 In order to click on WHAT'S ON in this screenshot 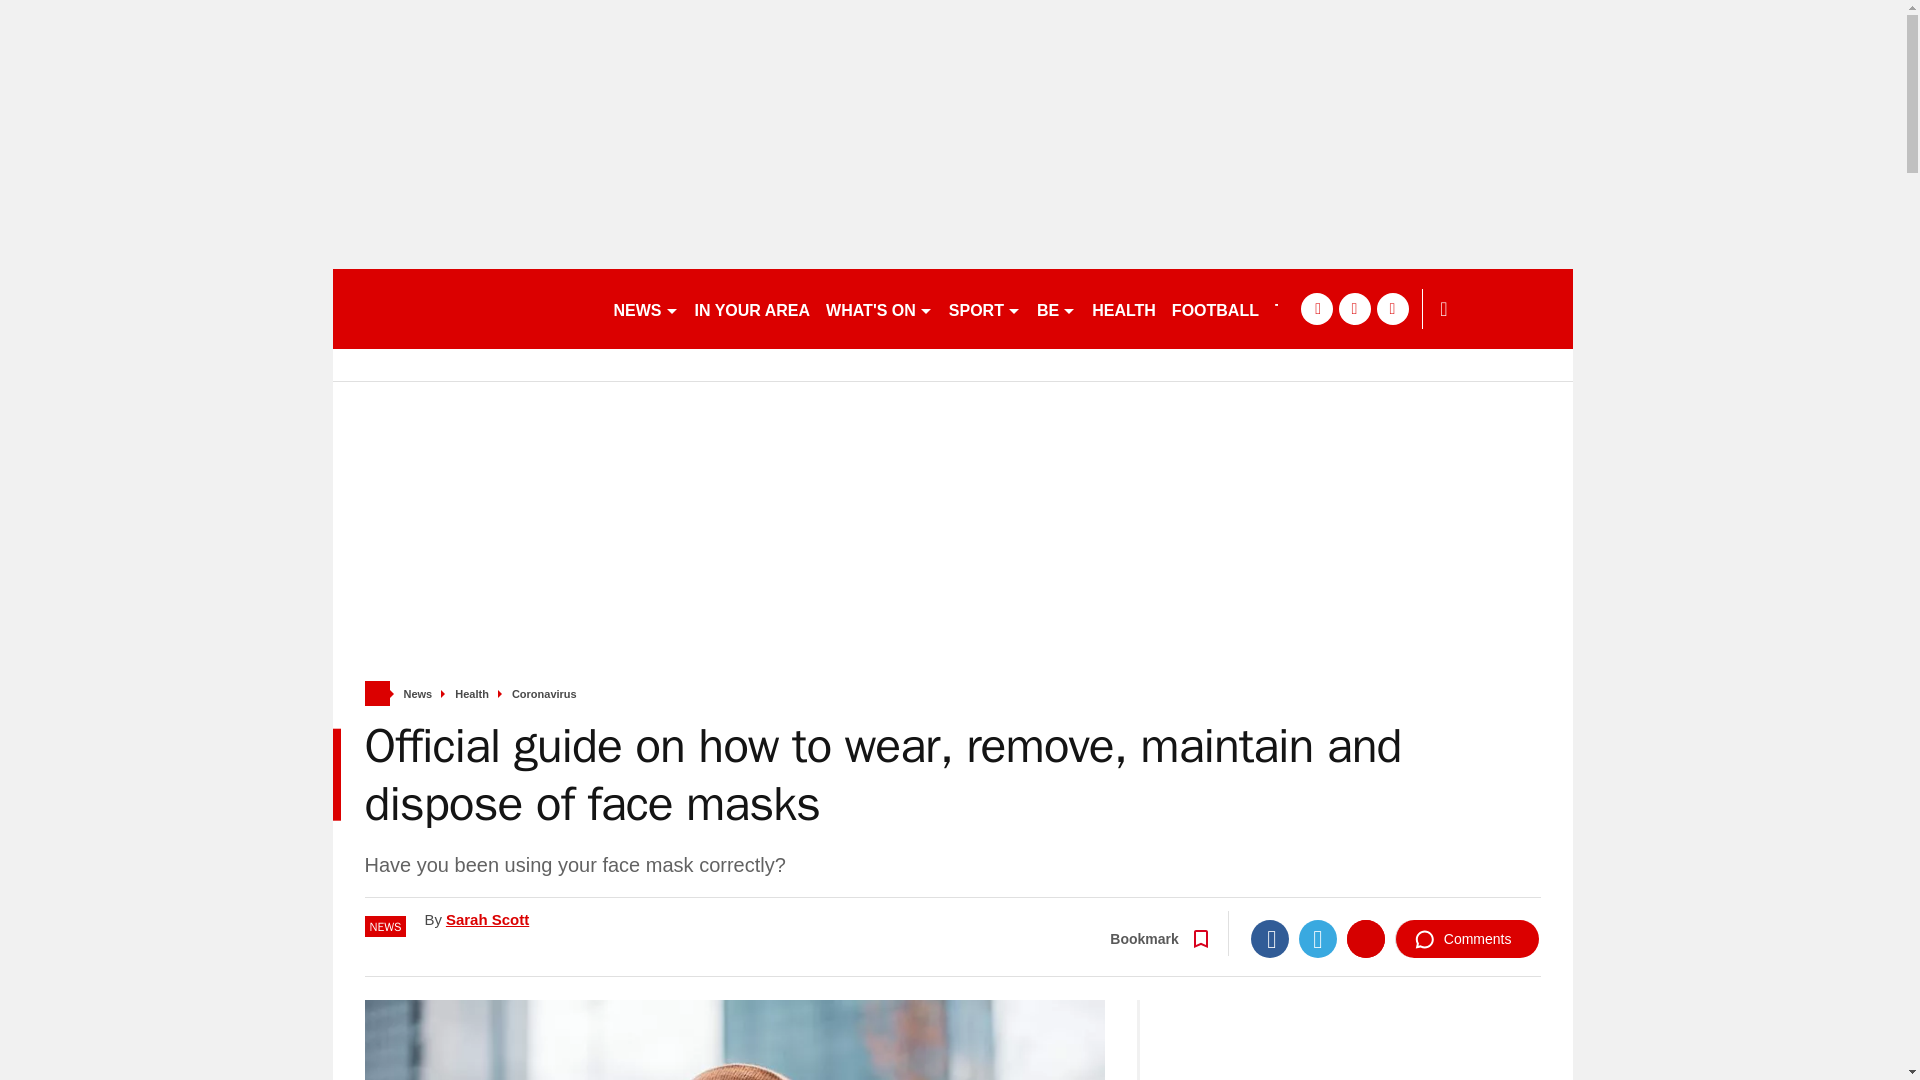, I will do `click(878, 308)`.